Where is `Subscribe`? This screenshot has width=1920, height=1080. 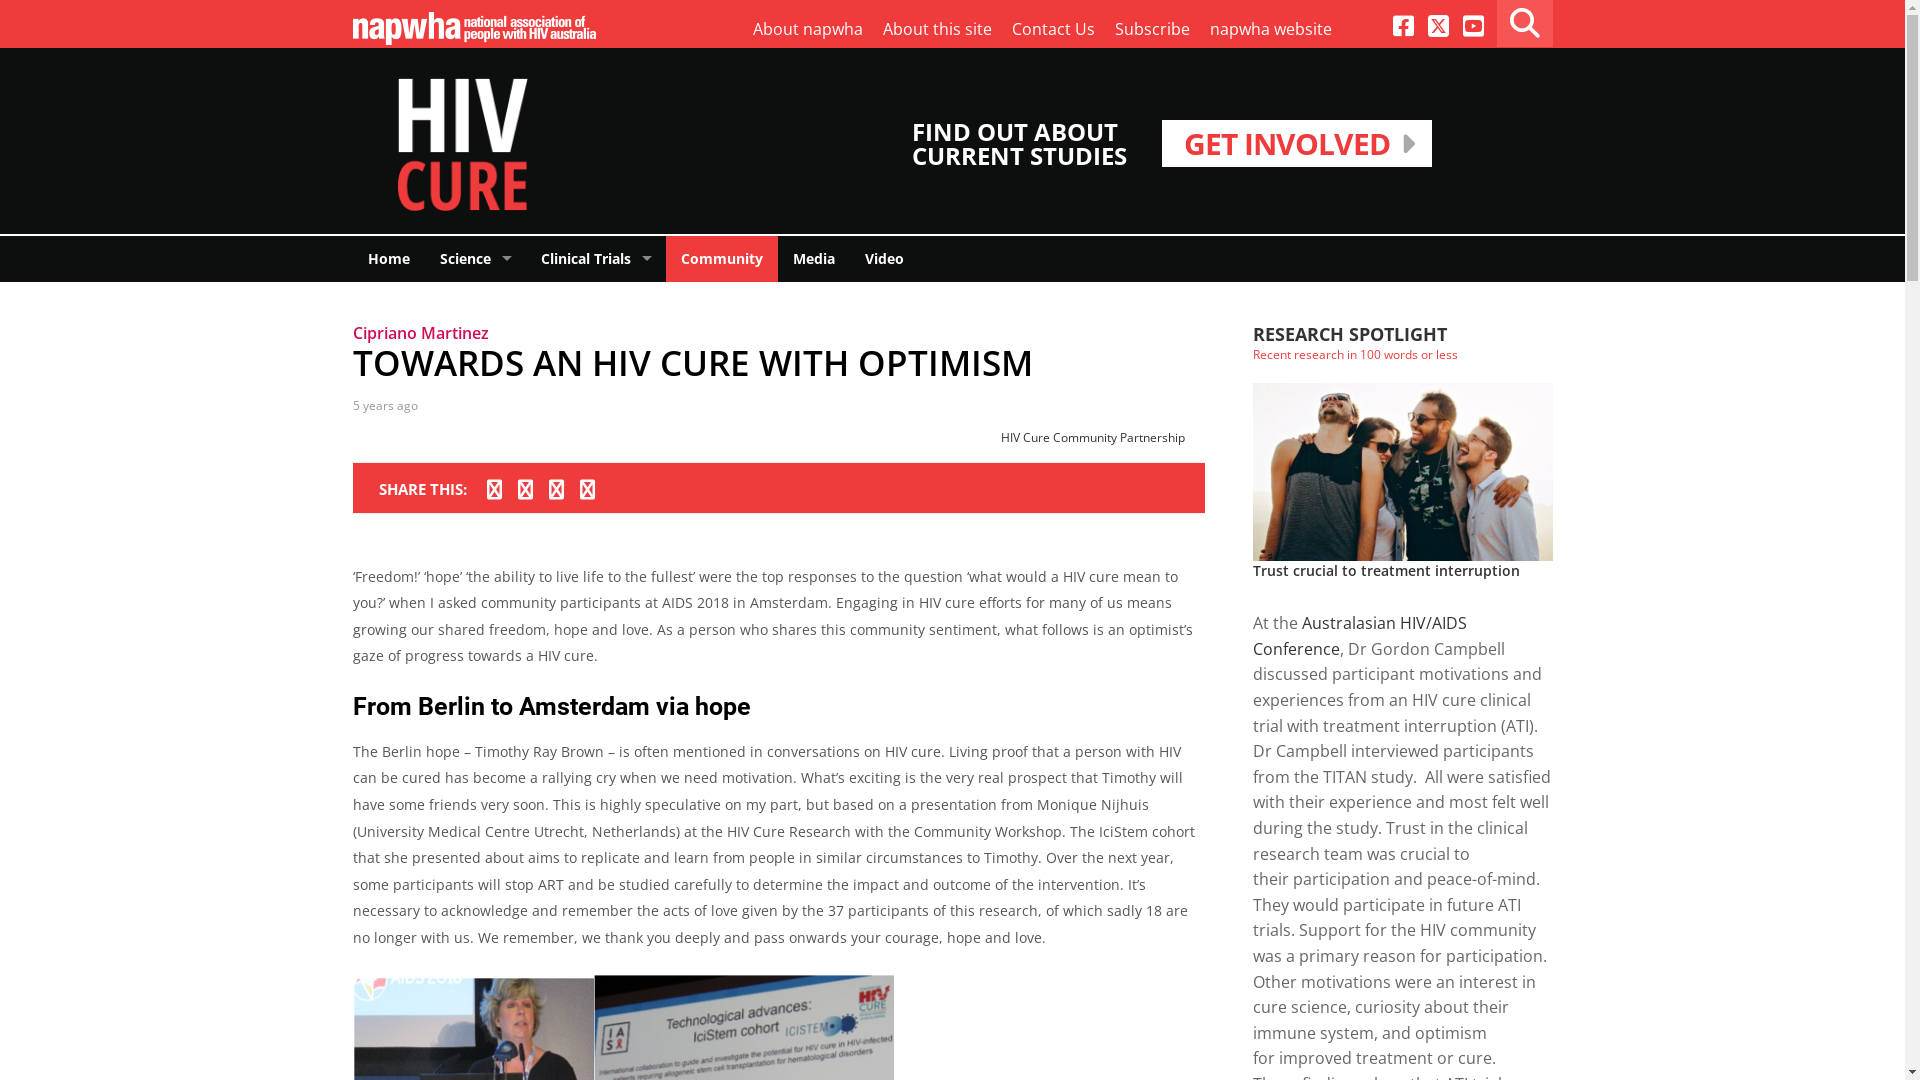
Subscribe is located at coordinates (1152, 30).